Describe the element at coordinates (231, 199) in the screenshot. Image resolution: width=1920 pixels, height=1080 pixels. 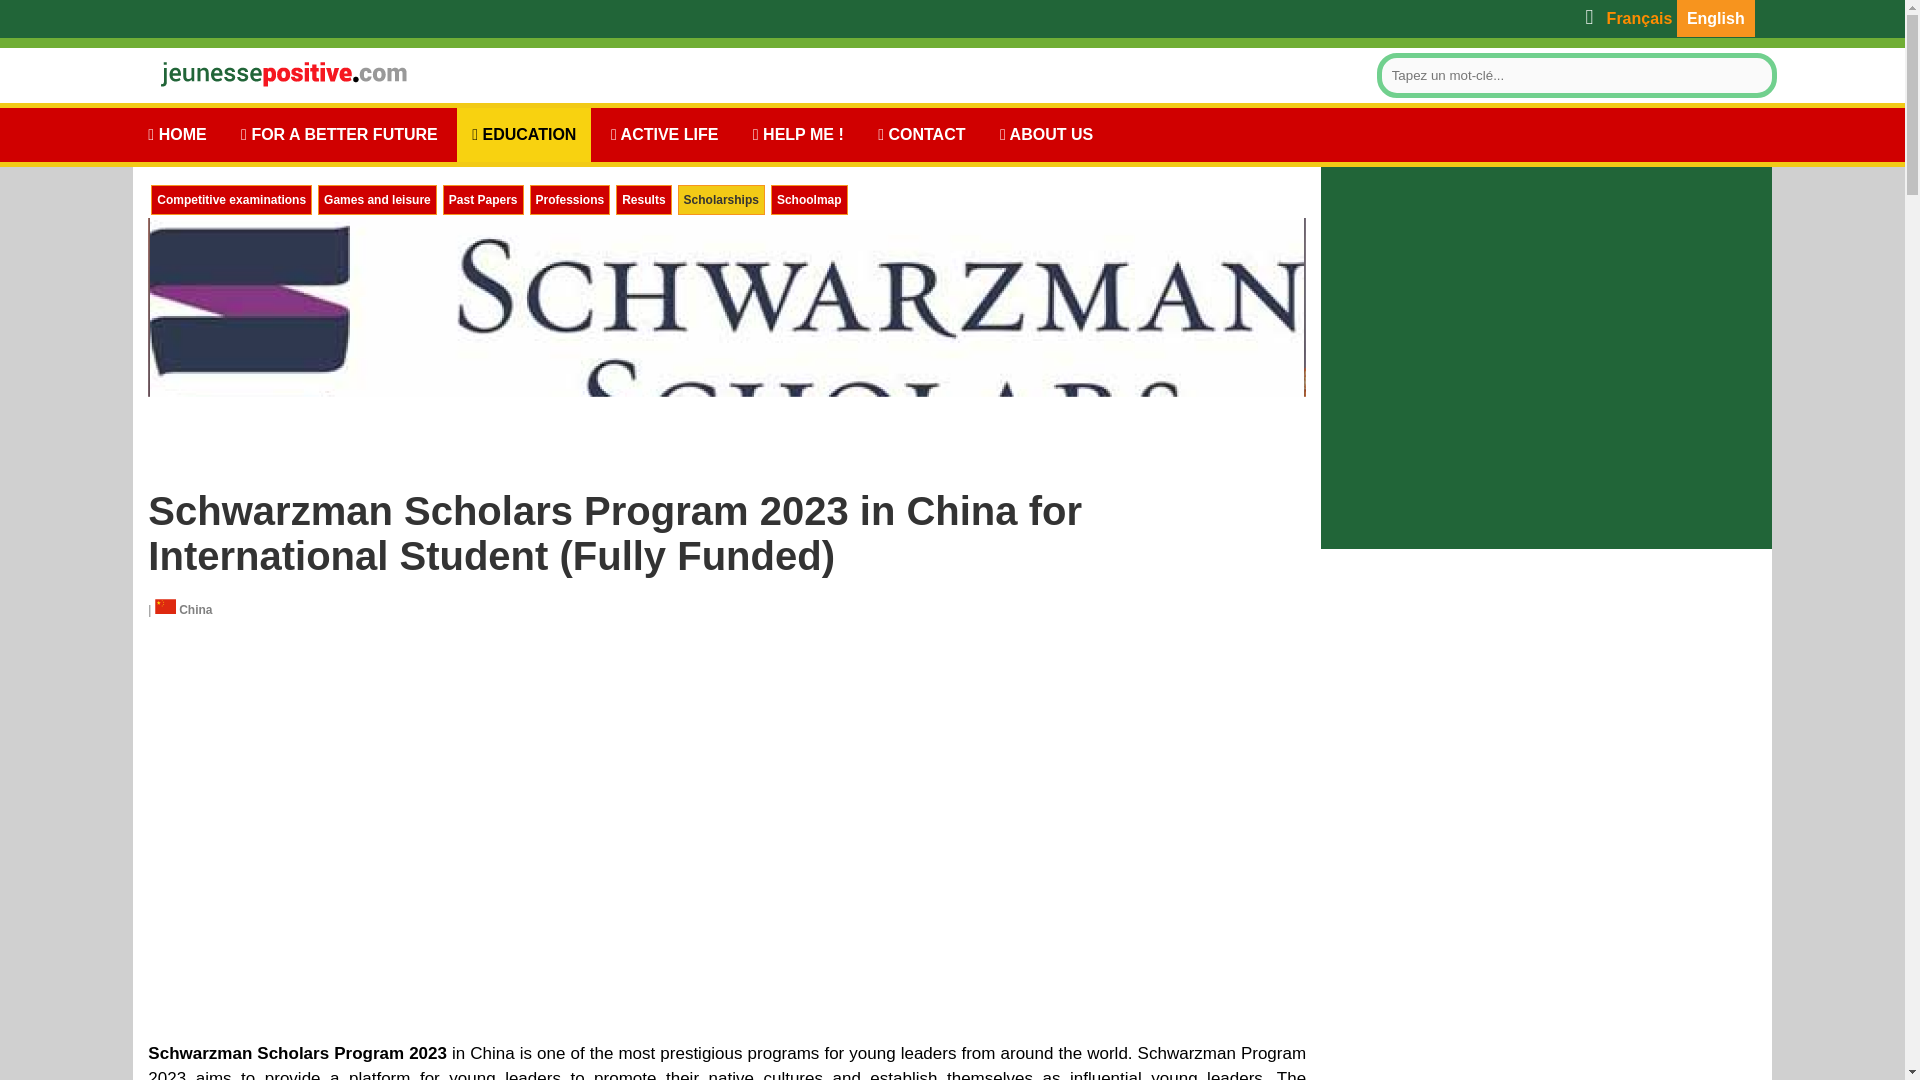
I see `Competitive examinations` at that location.